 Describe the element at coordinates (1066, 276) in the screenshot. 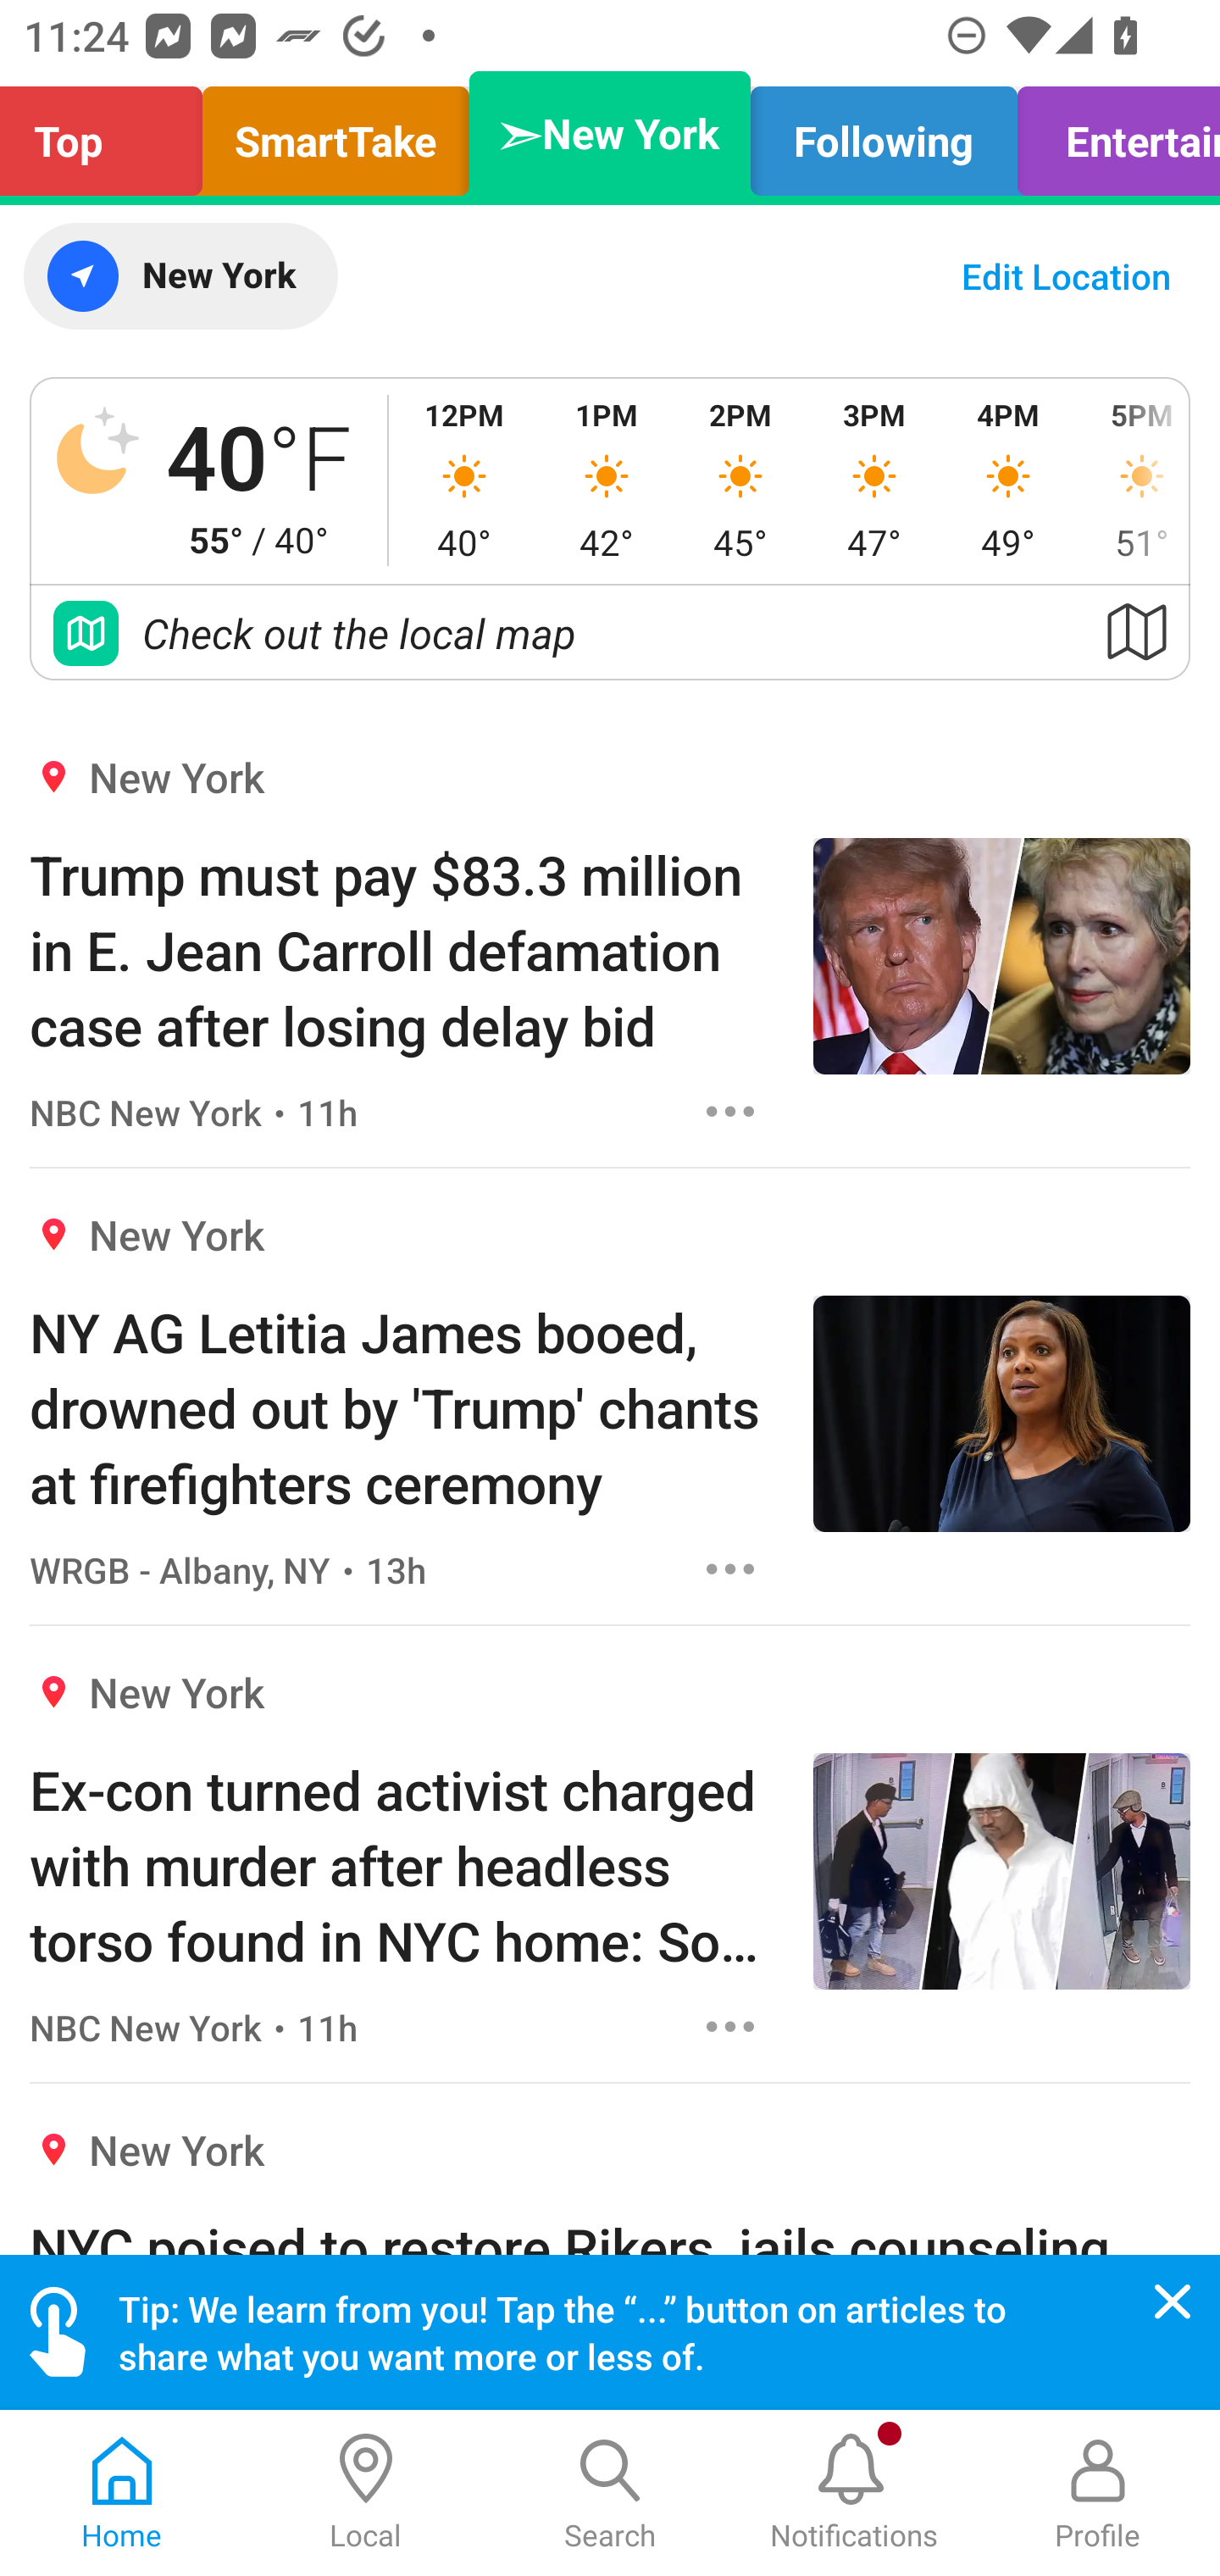

I see `Edit Location` at that location.